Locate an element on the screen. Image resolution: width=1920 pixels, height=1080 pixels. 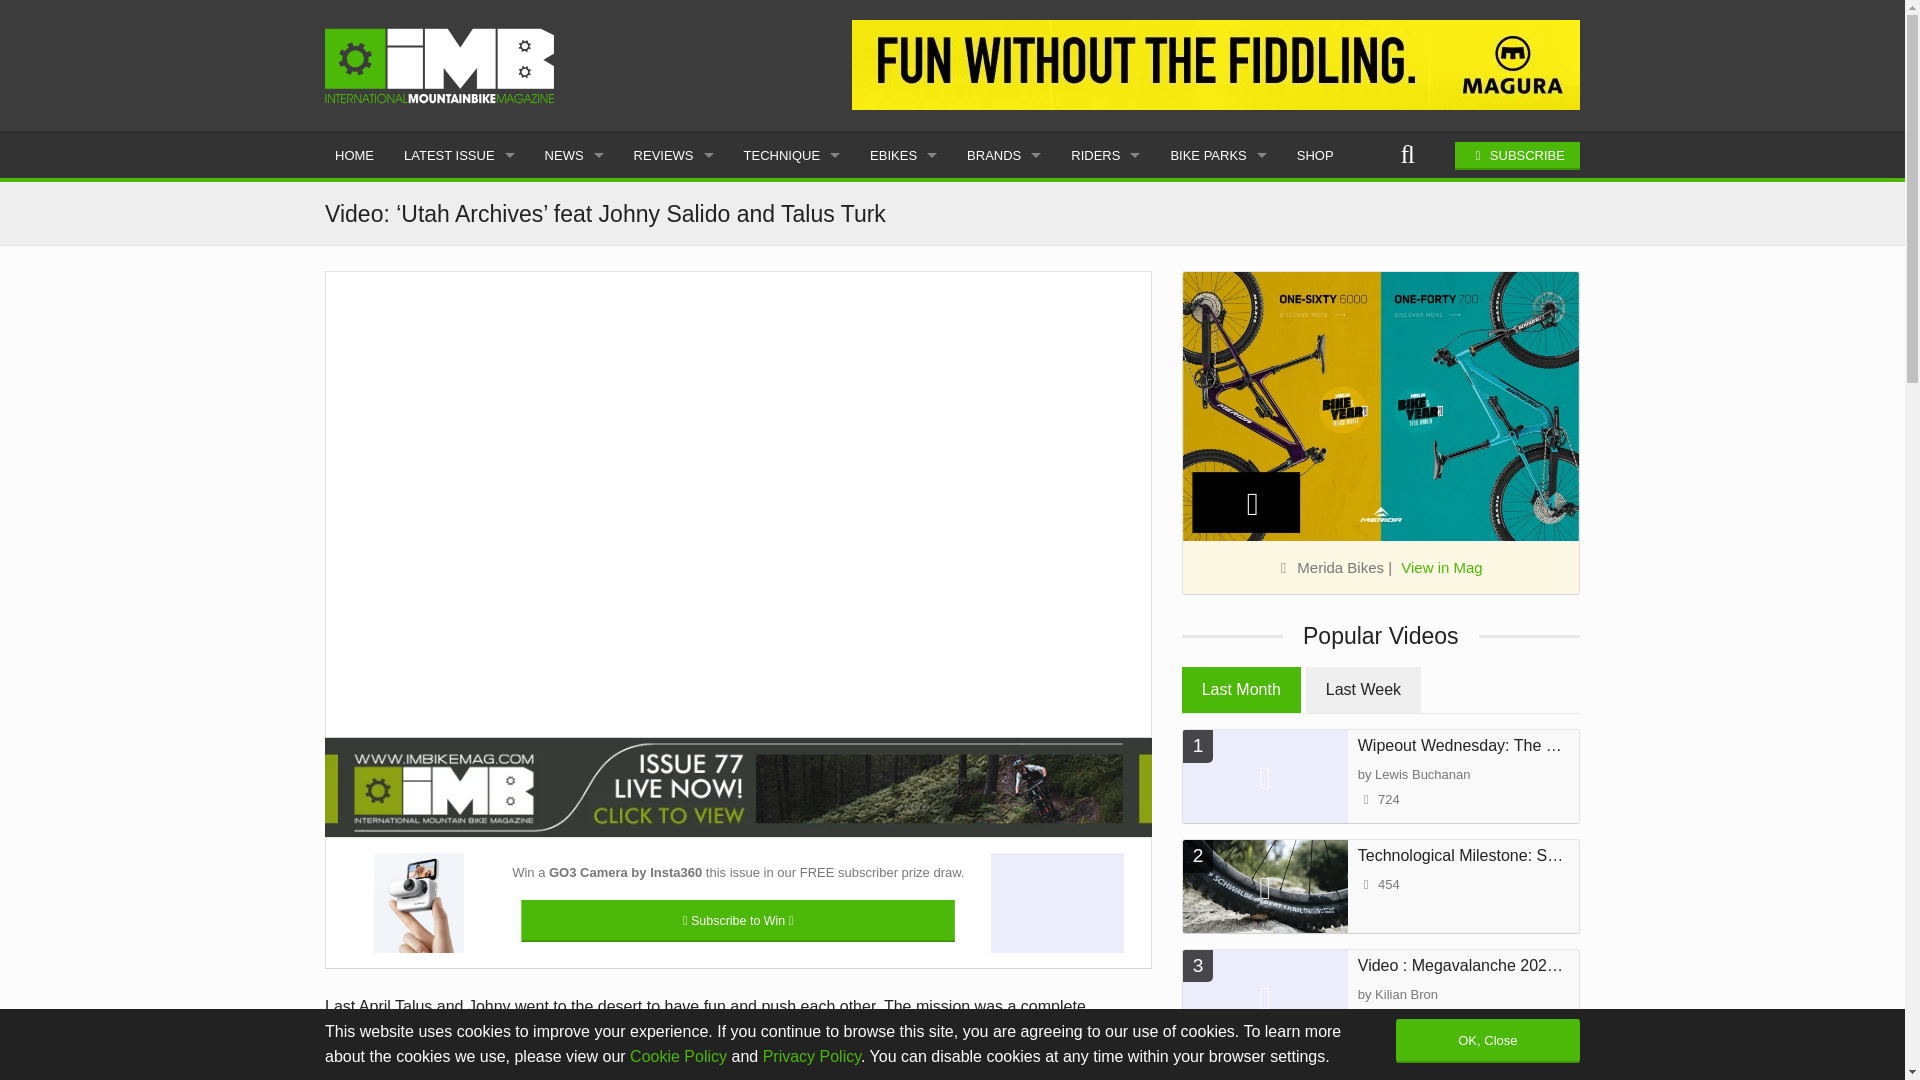
COMPONENTS is located at coordinates (674, 294).